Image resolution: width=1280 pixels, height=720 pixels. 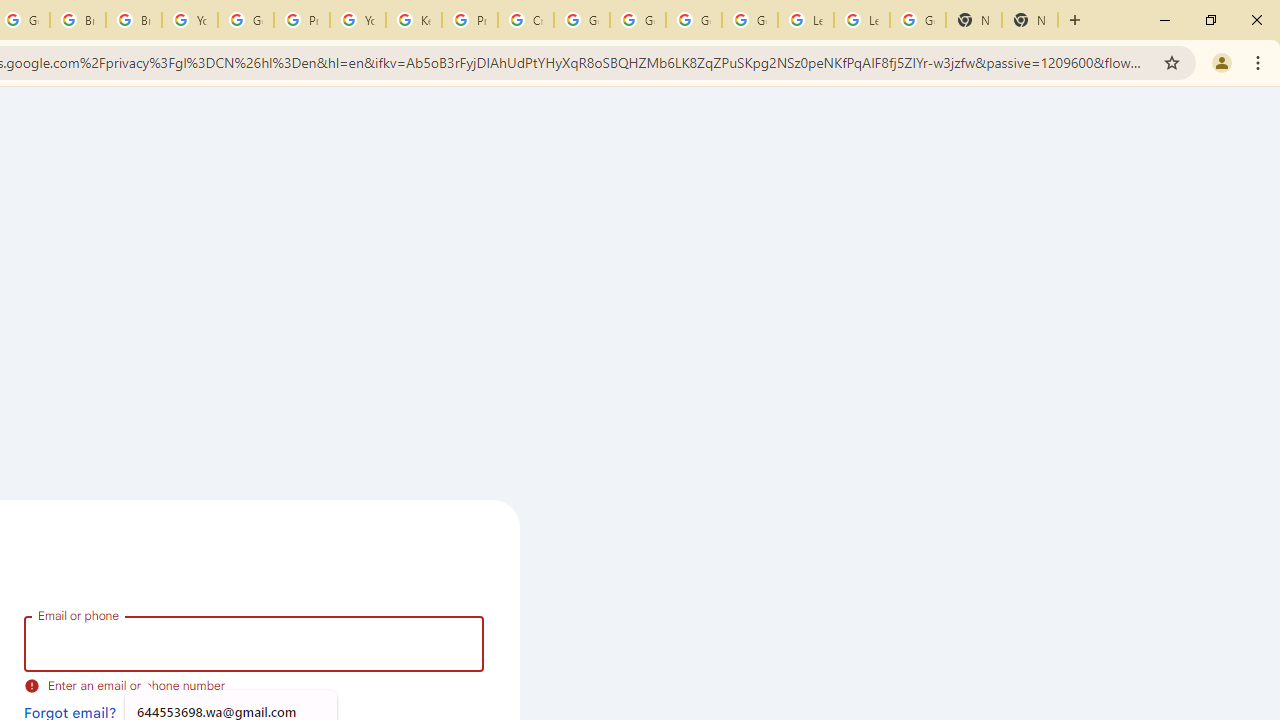 What do you see at coordinates (190, 20) in the screenshot?
I see `YouTube` at bounding box center [190, 20].